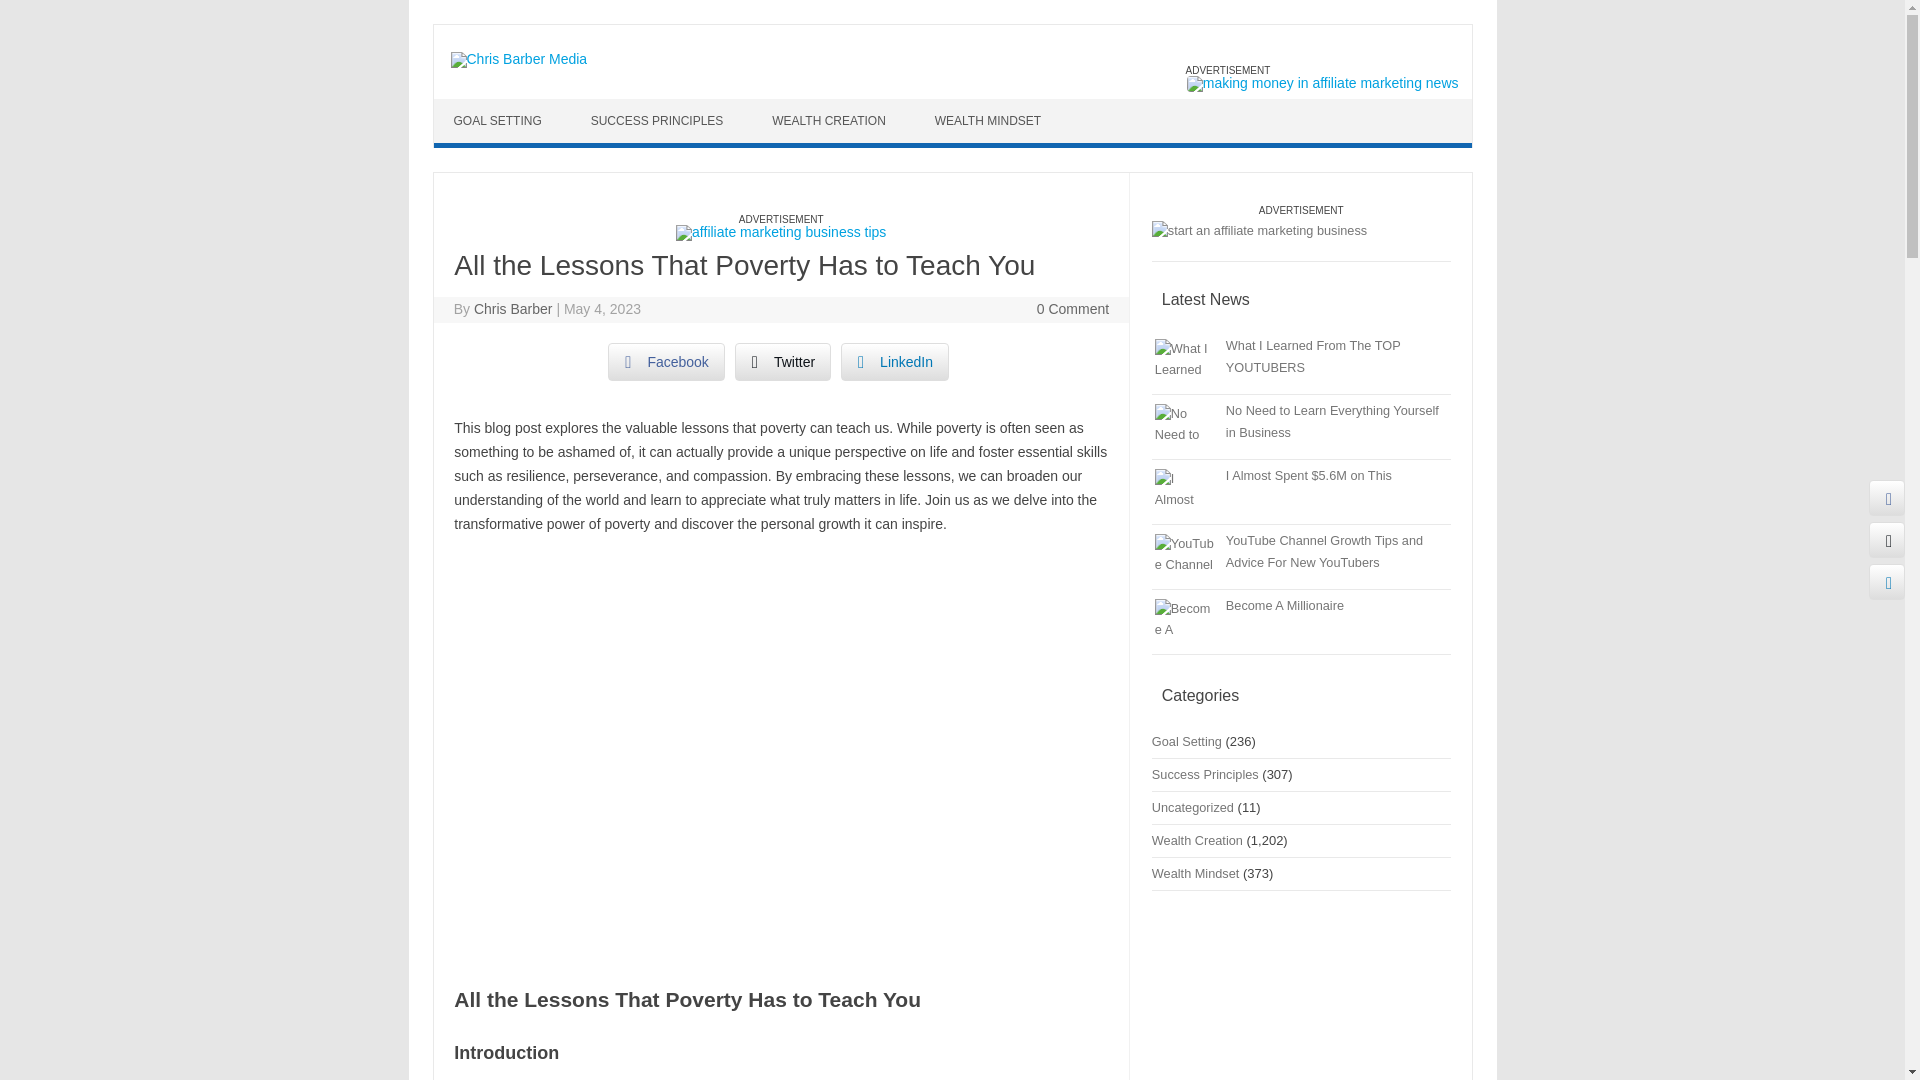  Describe the element at coordinates (990, 120) in the screenshot. I see `WEALTH MINDSET` at that location.